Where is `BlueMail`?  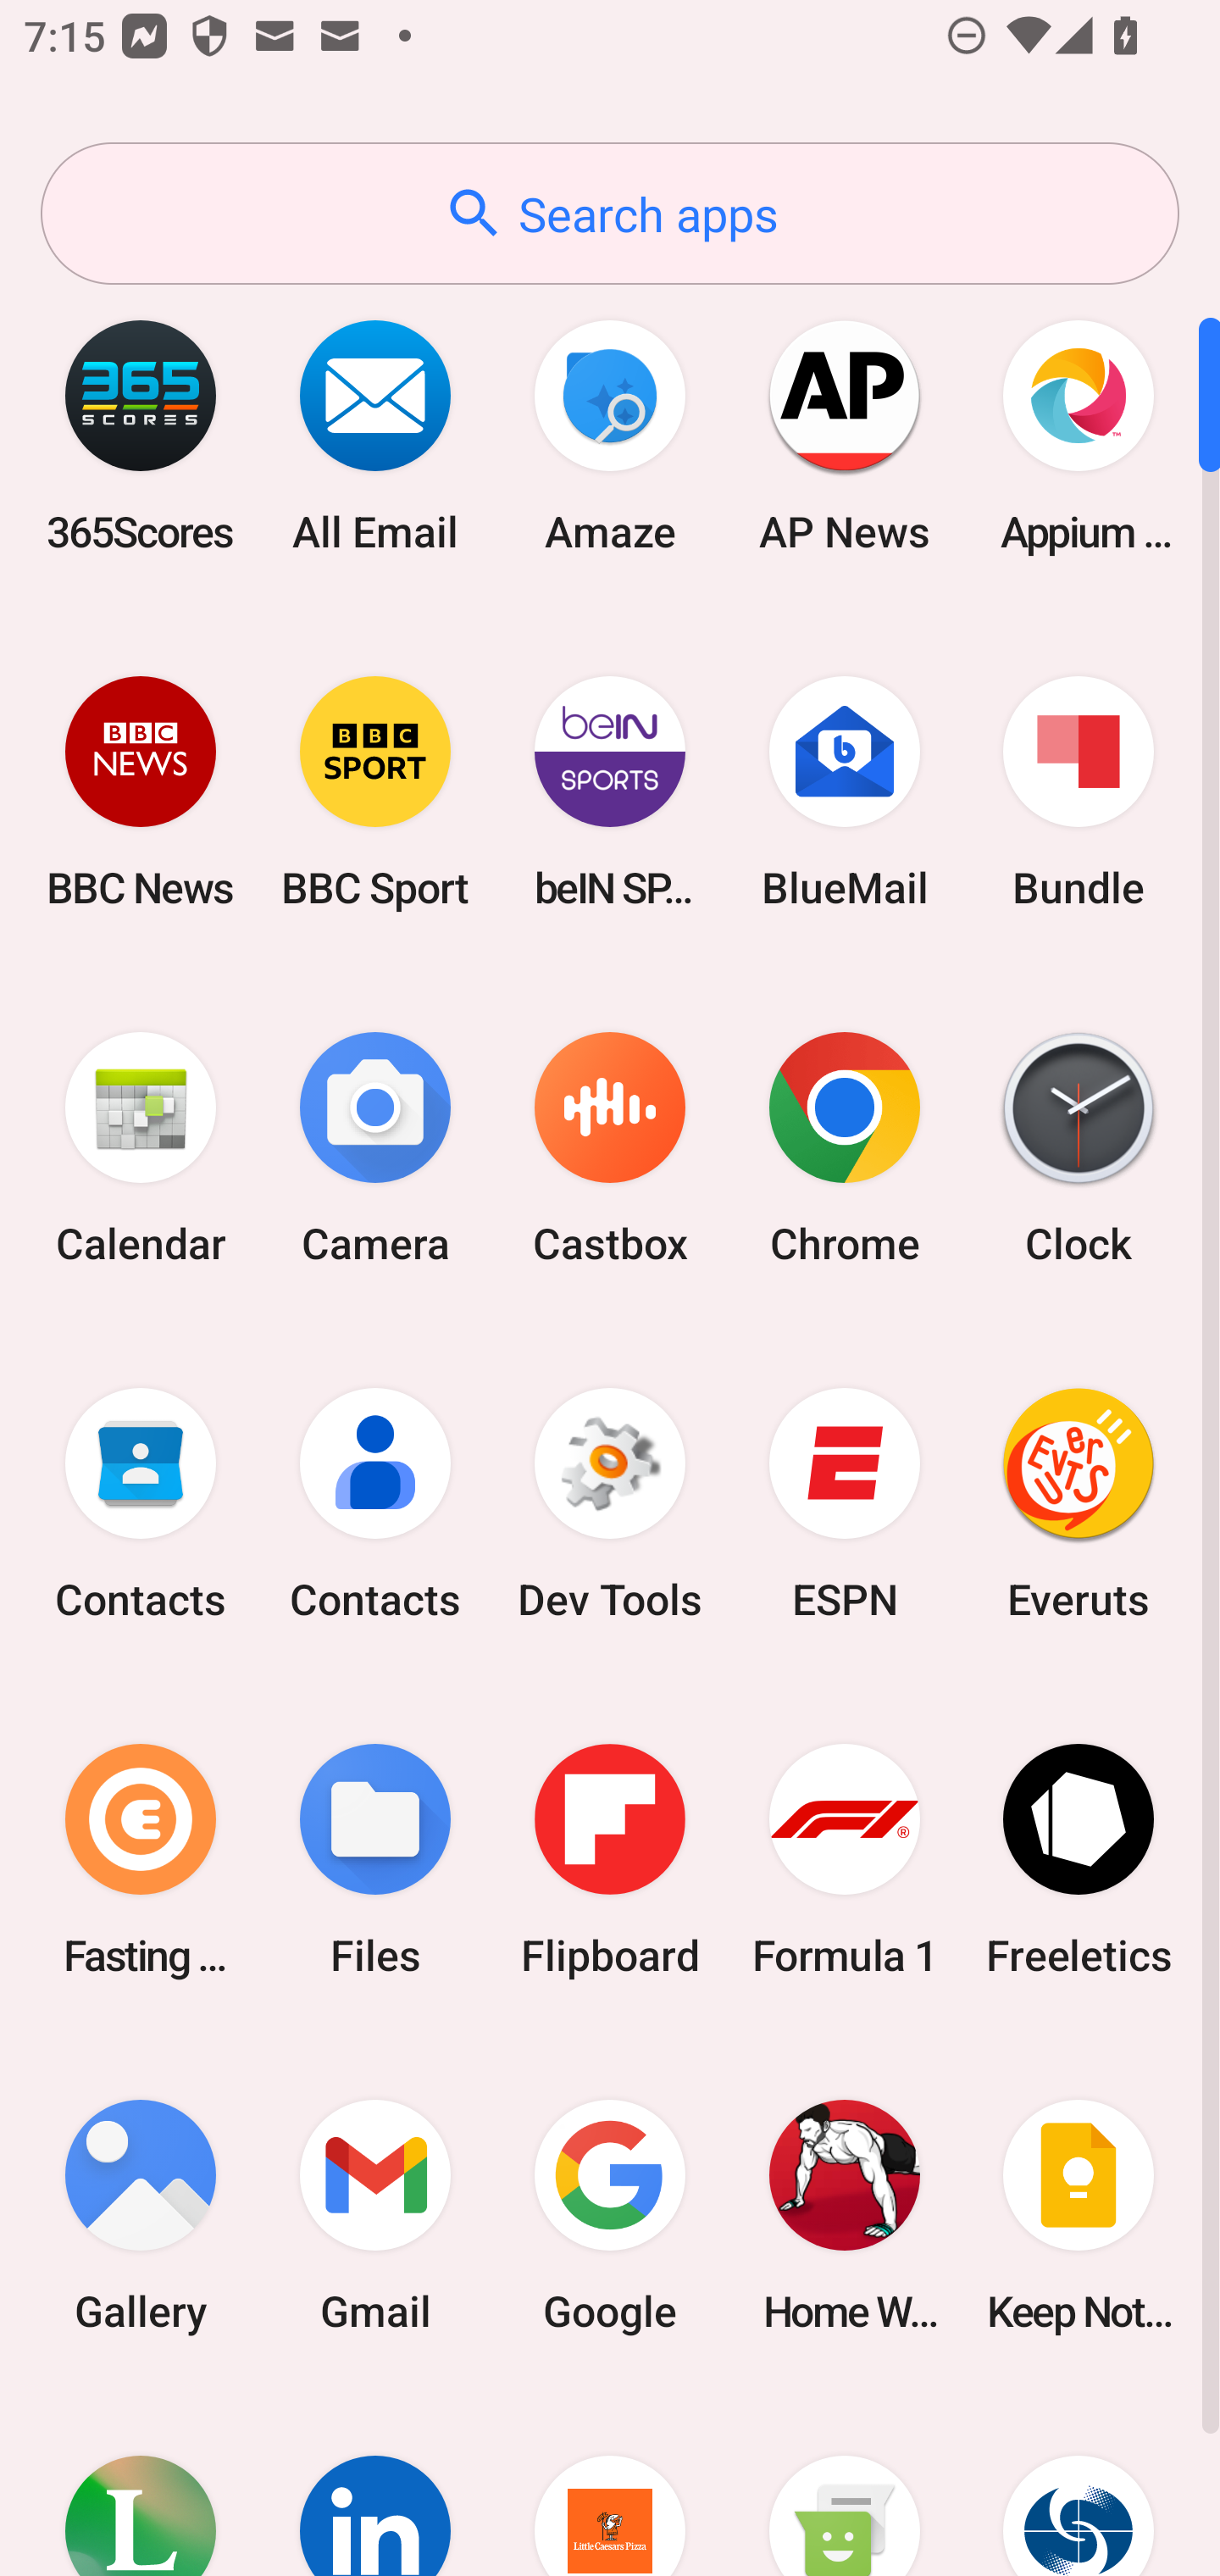
BlueMail is located at coordinates (844, 791).